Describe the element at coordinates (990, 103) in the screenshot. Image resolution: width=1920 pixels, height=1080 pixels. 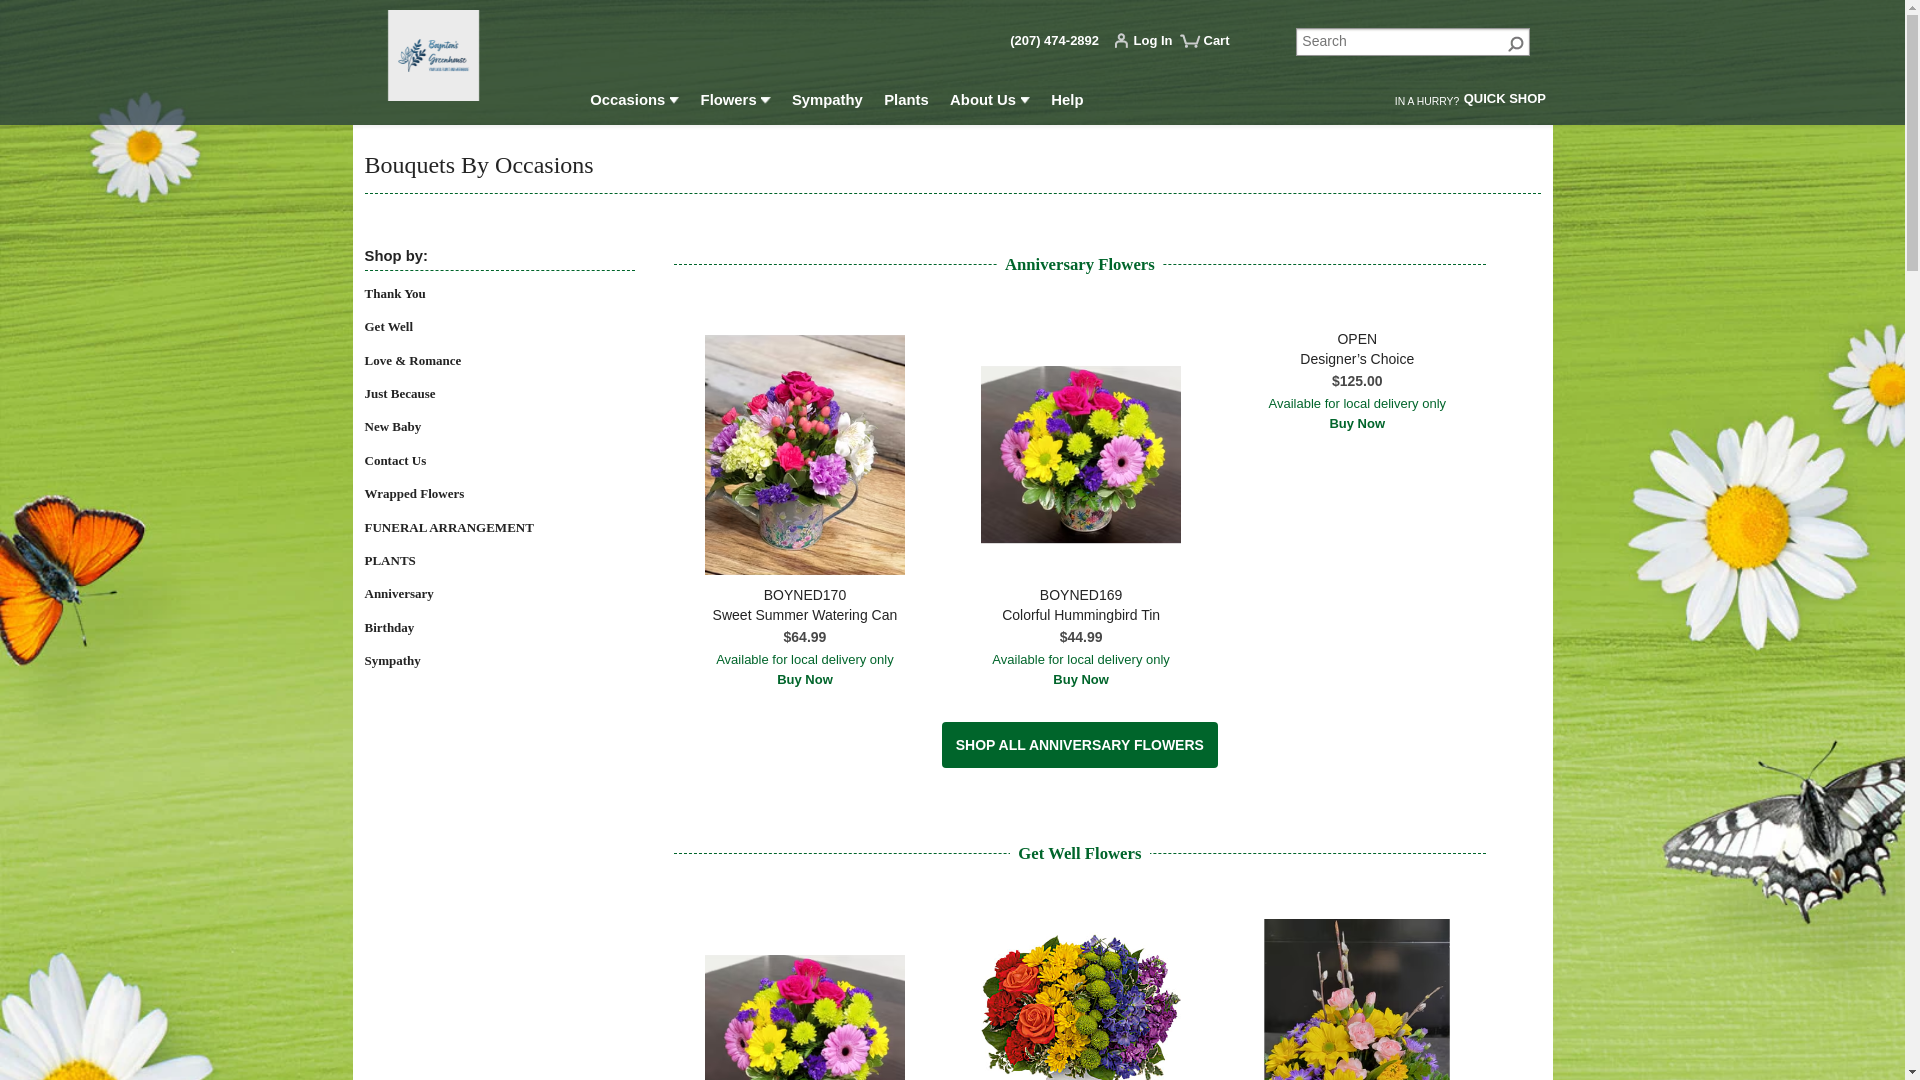
I see `About Us` at that location.